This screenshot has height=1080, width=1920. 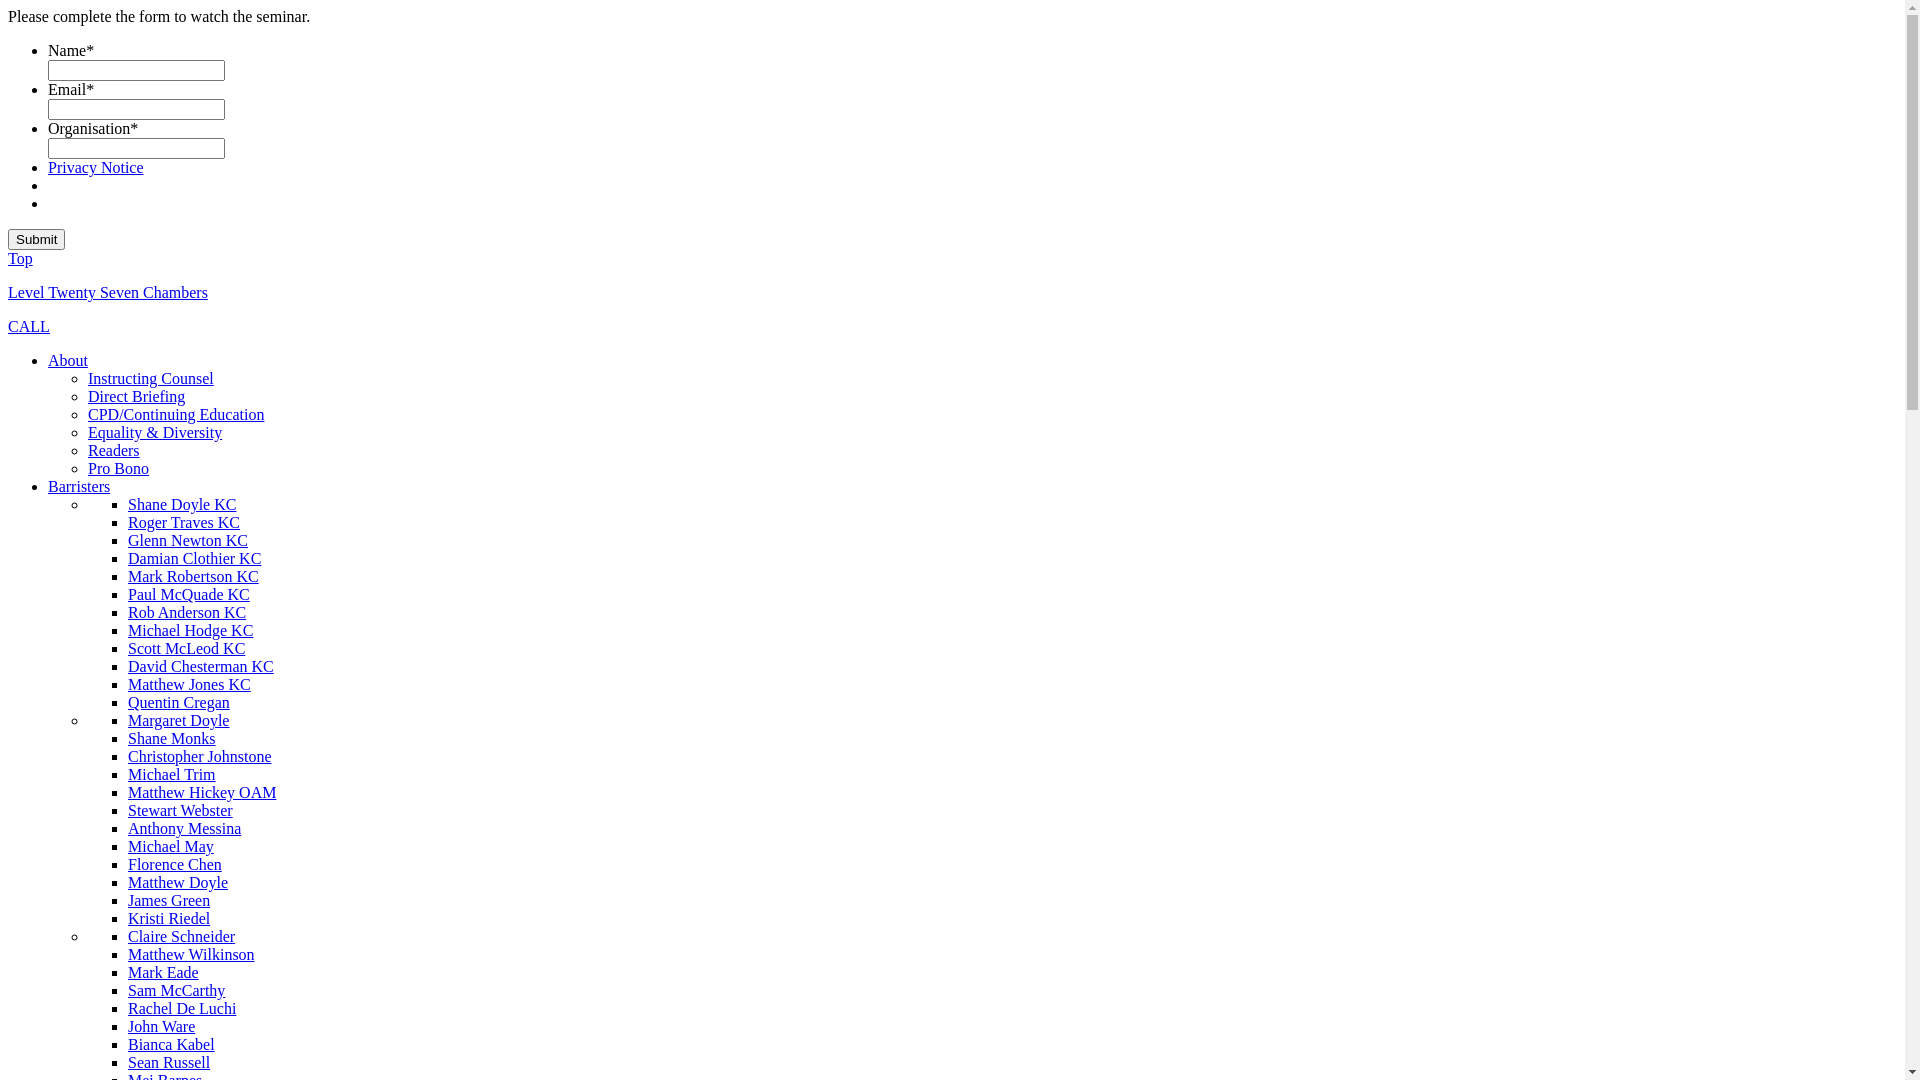 I want to click on Glenn Newton KC, so click(x=188, y=540).